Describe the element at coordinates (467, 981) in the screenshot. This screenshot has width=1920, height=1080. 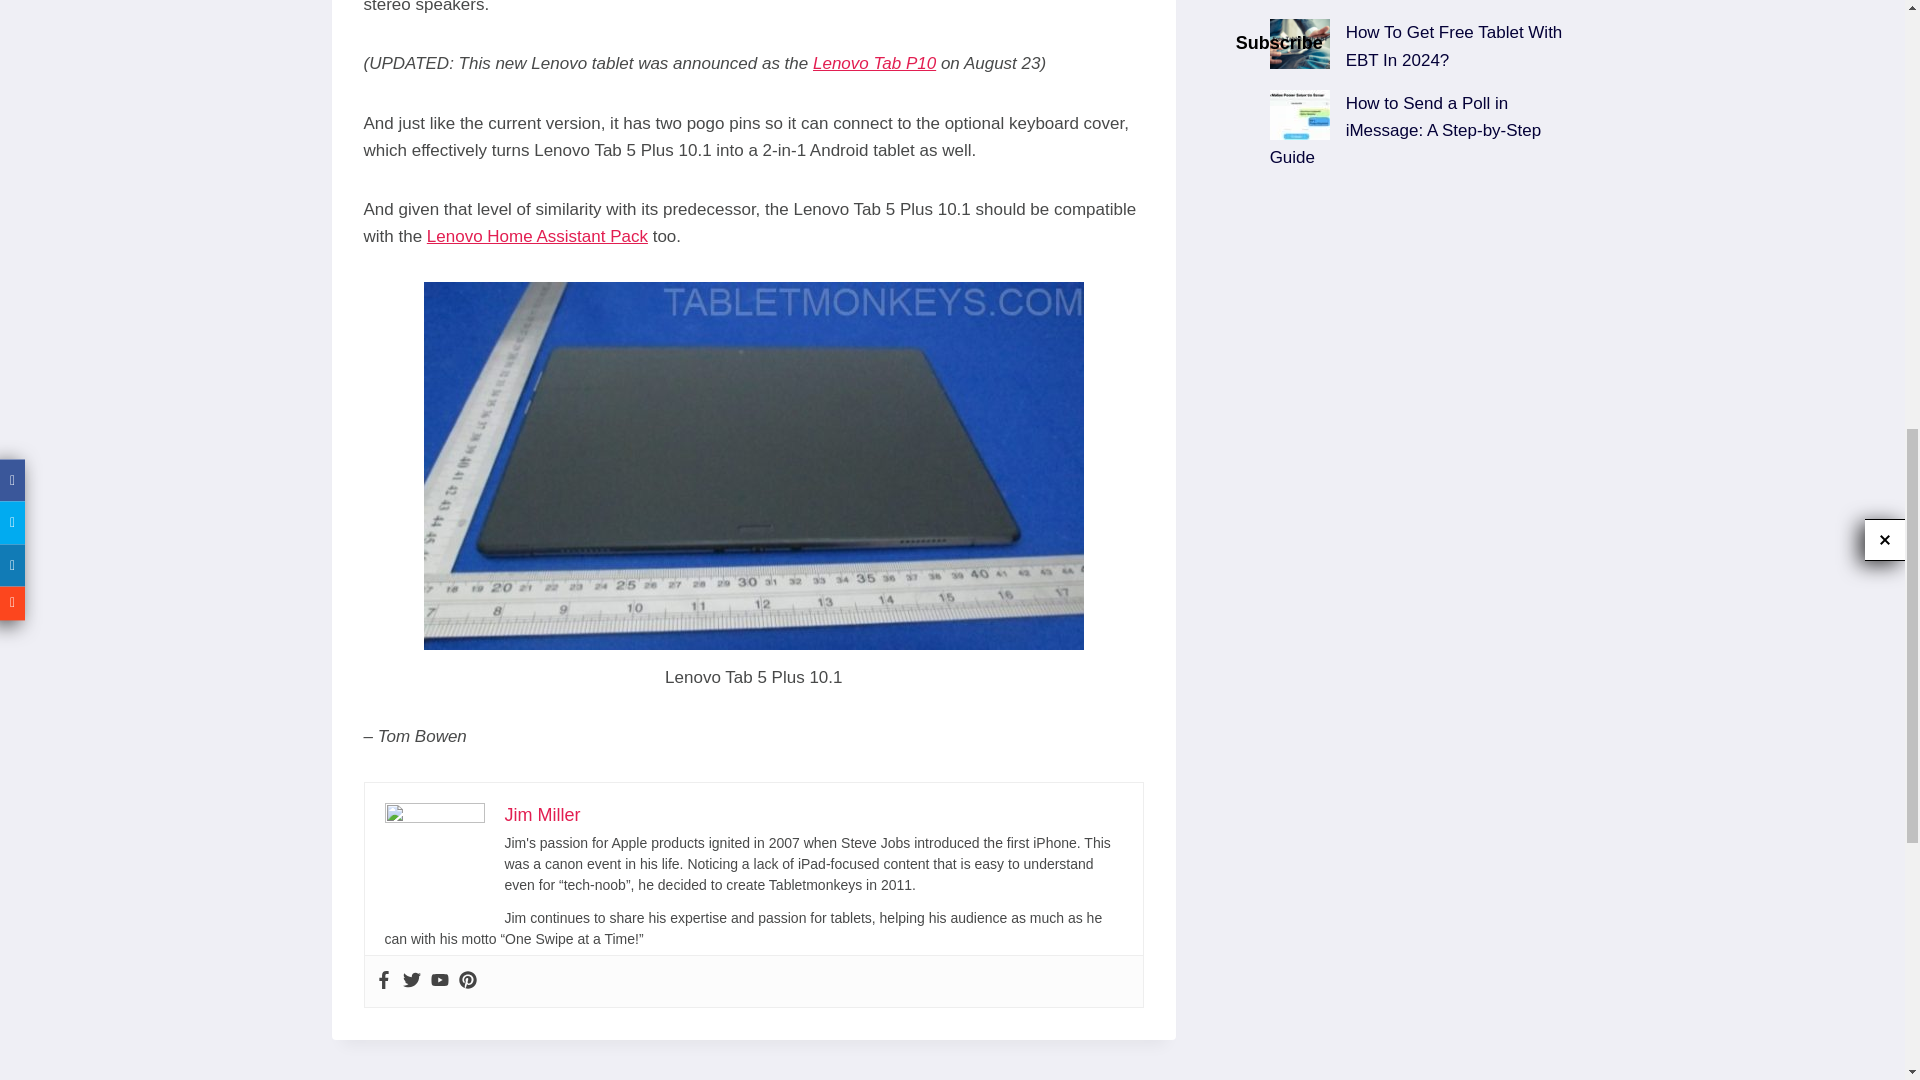
I see `Pinterest` at that location.